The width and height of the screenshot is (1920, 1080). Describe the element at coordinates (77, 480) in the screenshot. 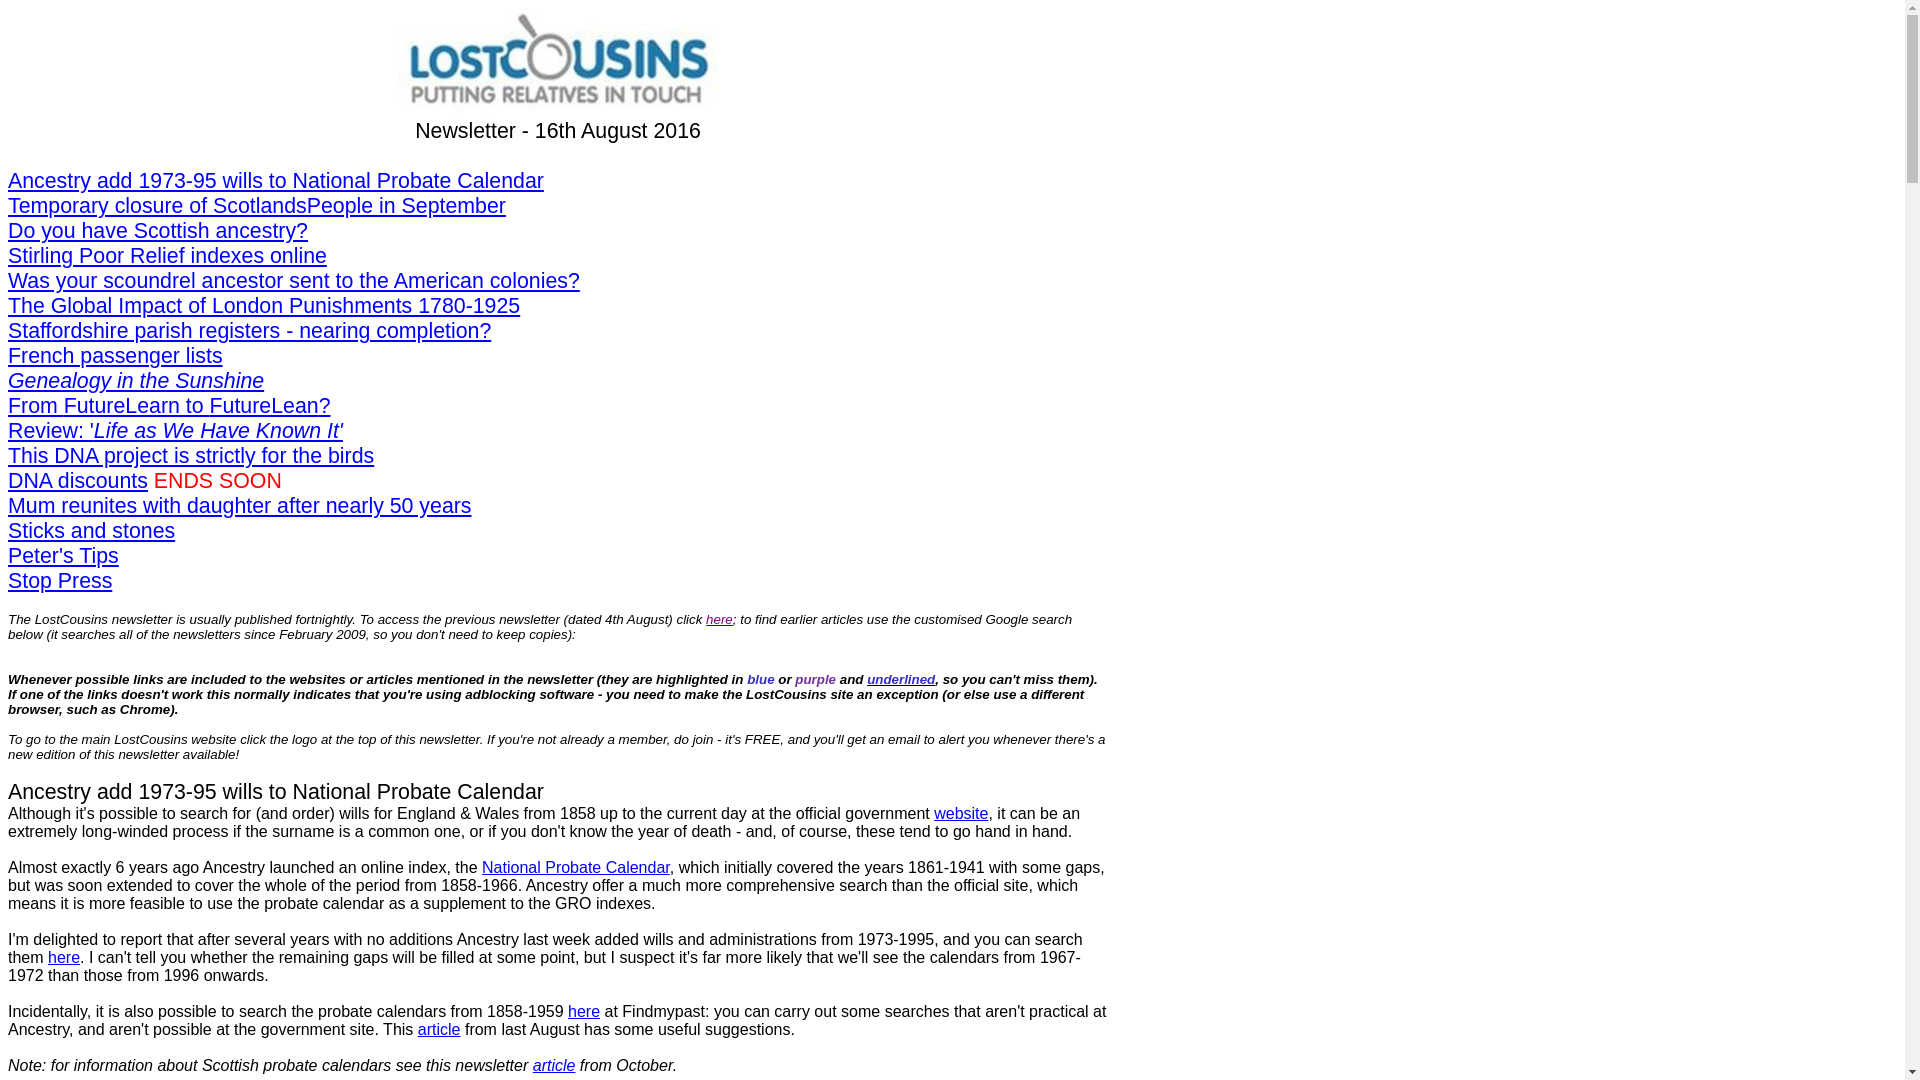

I see `DNA discounts` at that location.